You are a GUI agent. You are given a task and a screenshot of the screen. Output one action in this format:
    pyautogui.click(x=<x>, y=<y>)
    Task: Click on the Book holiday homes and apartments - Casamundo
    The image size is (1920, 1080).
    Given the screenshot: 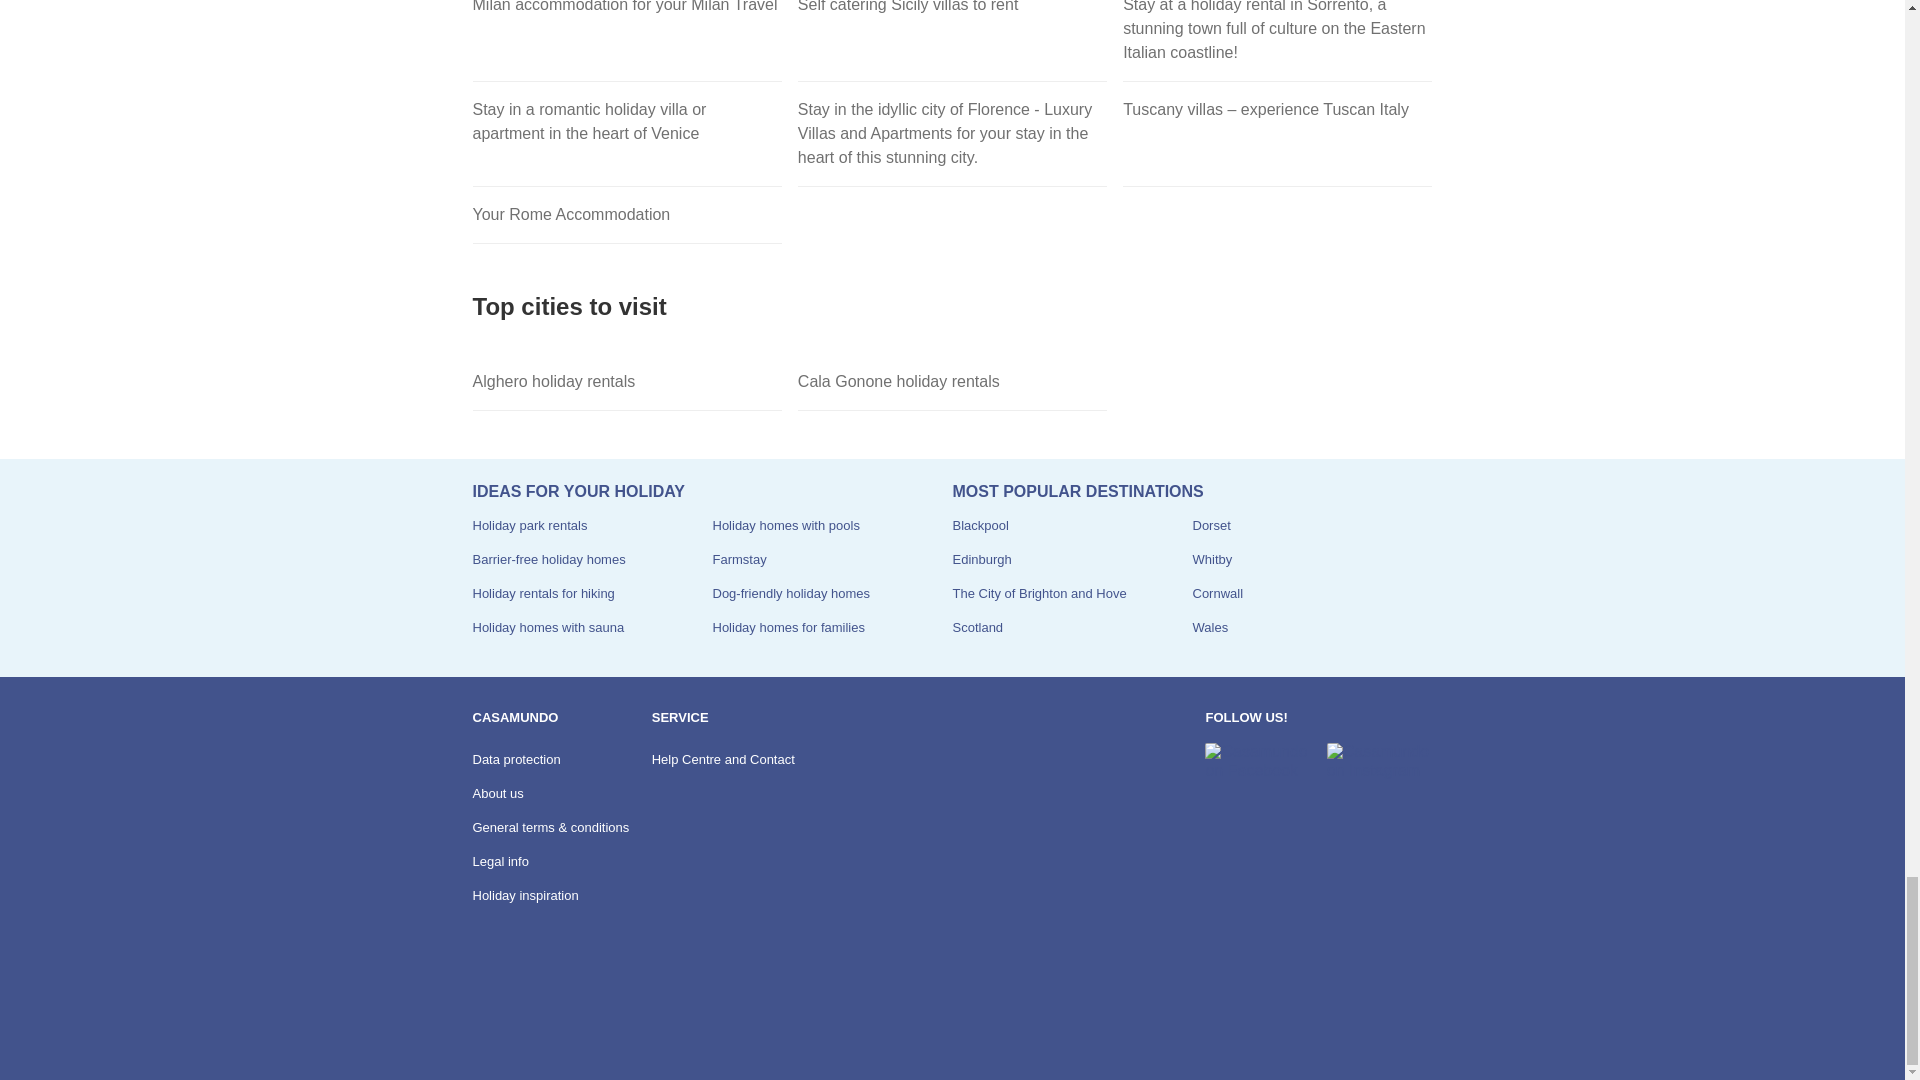 What is the action you would take?
    pyautogui.click(x=526, y=1024)
    